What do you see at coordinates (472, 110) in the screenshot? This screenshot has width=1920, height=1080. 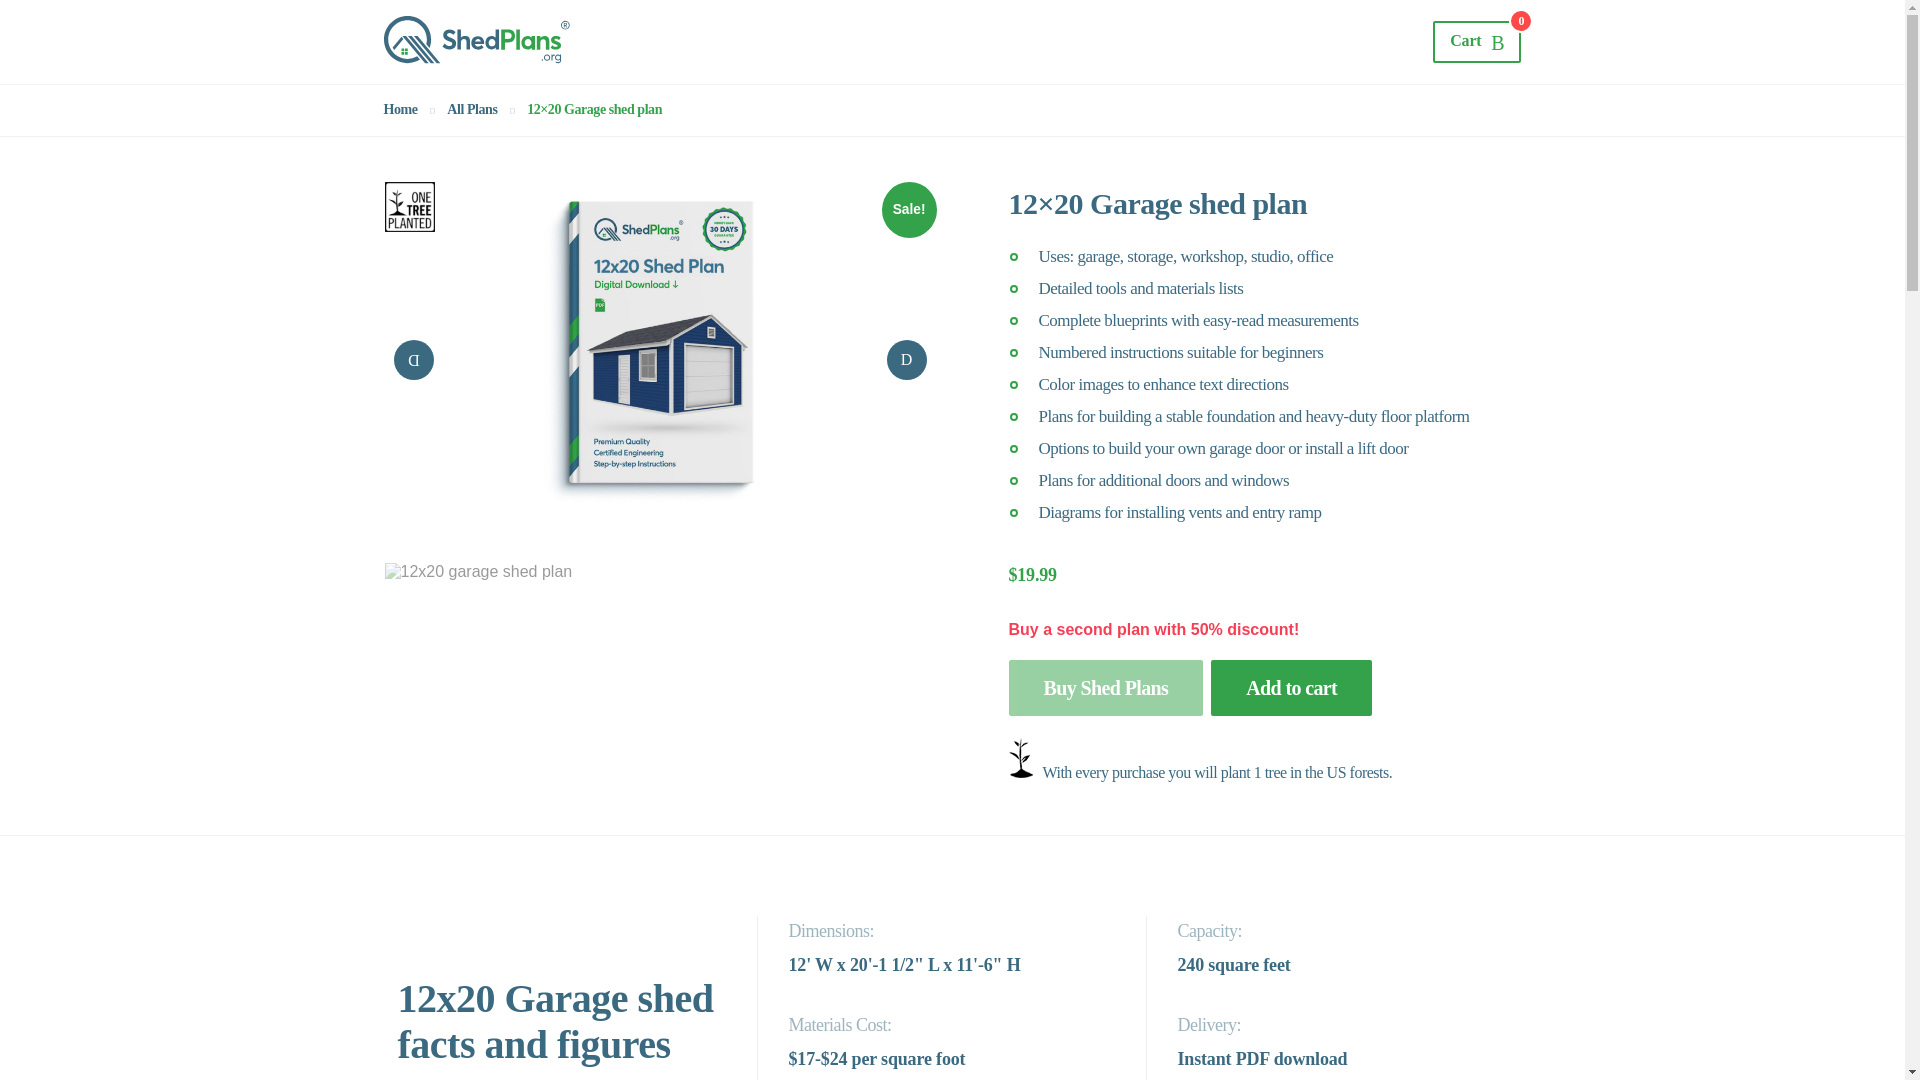 I see `All Plans` at bounding box center [472, 110].